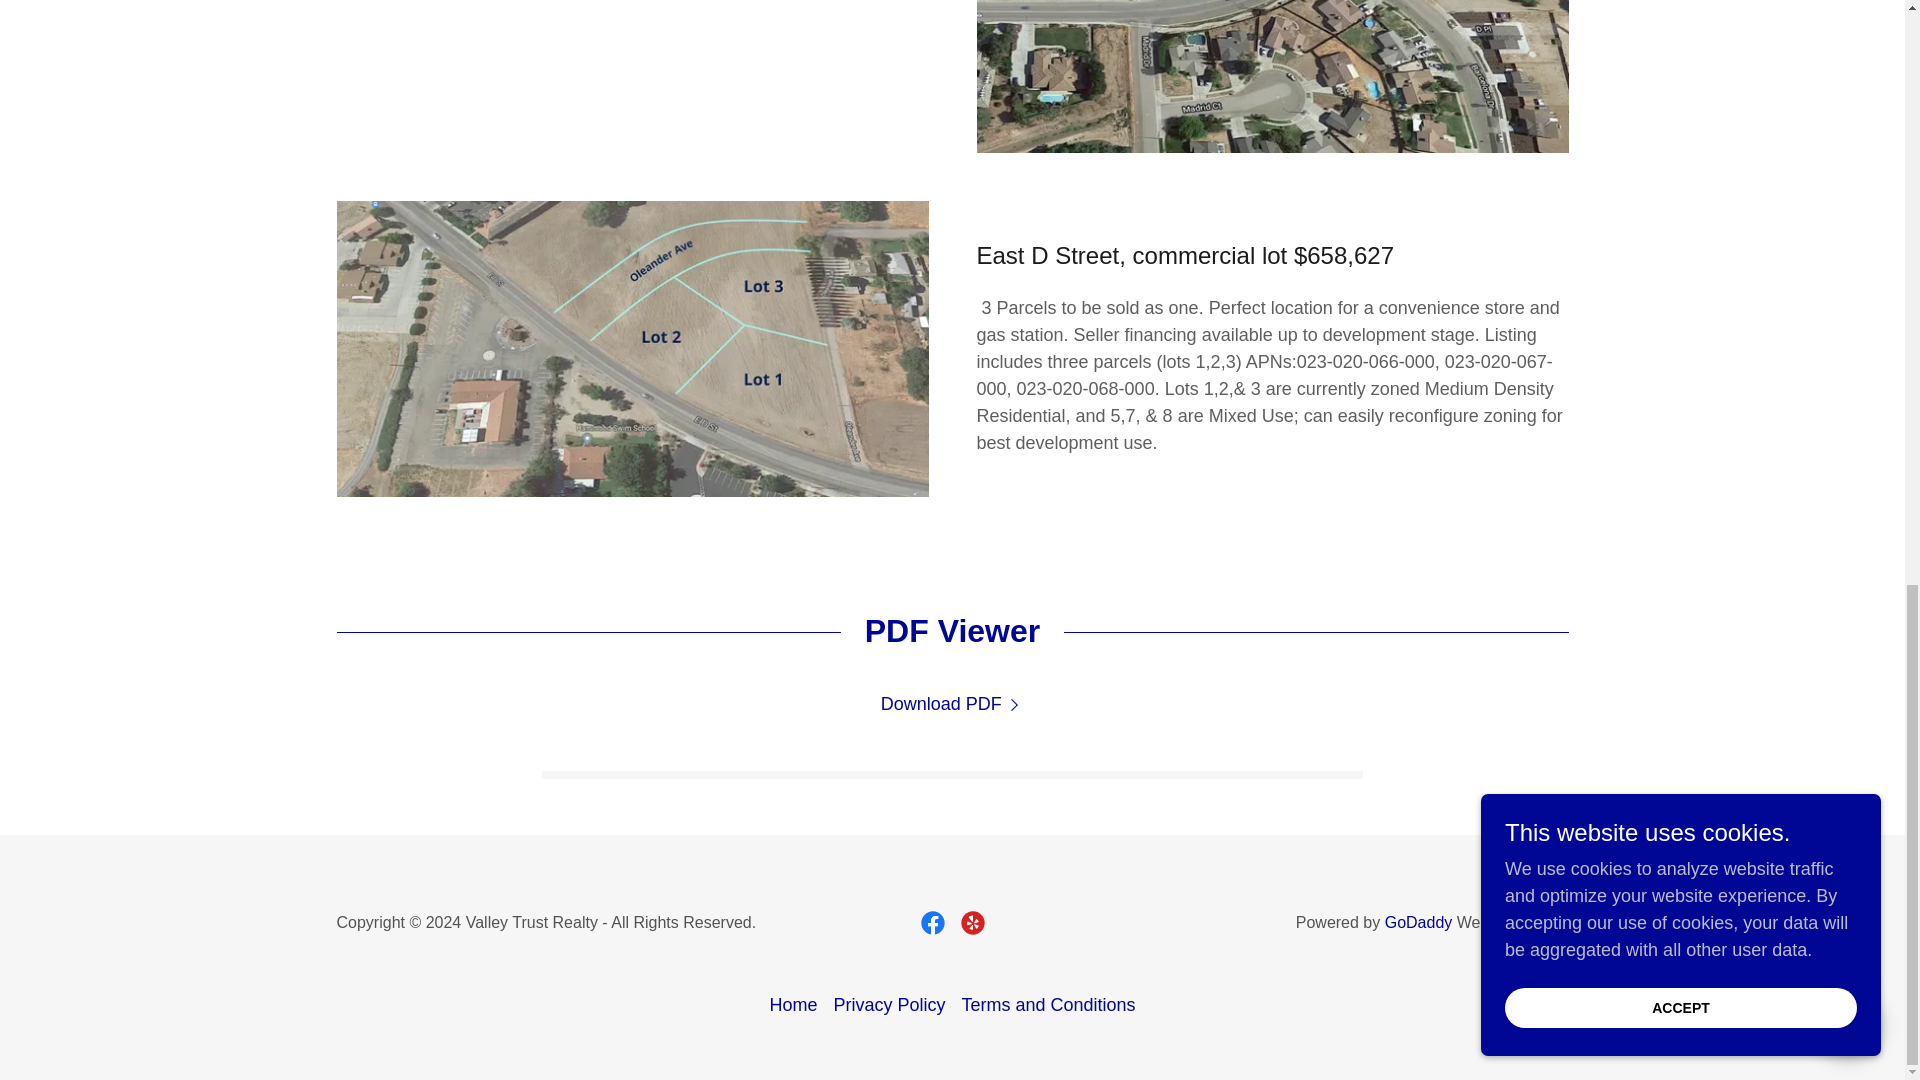  What do you see at coordinates (1418, 922) in the screenshot?
I see `GoDaddy` at bounding box center [1418, 922].